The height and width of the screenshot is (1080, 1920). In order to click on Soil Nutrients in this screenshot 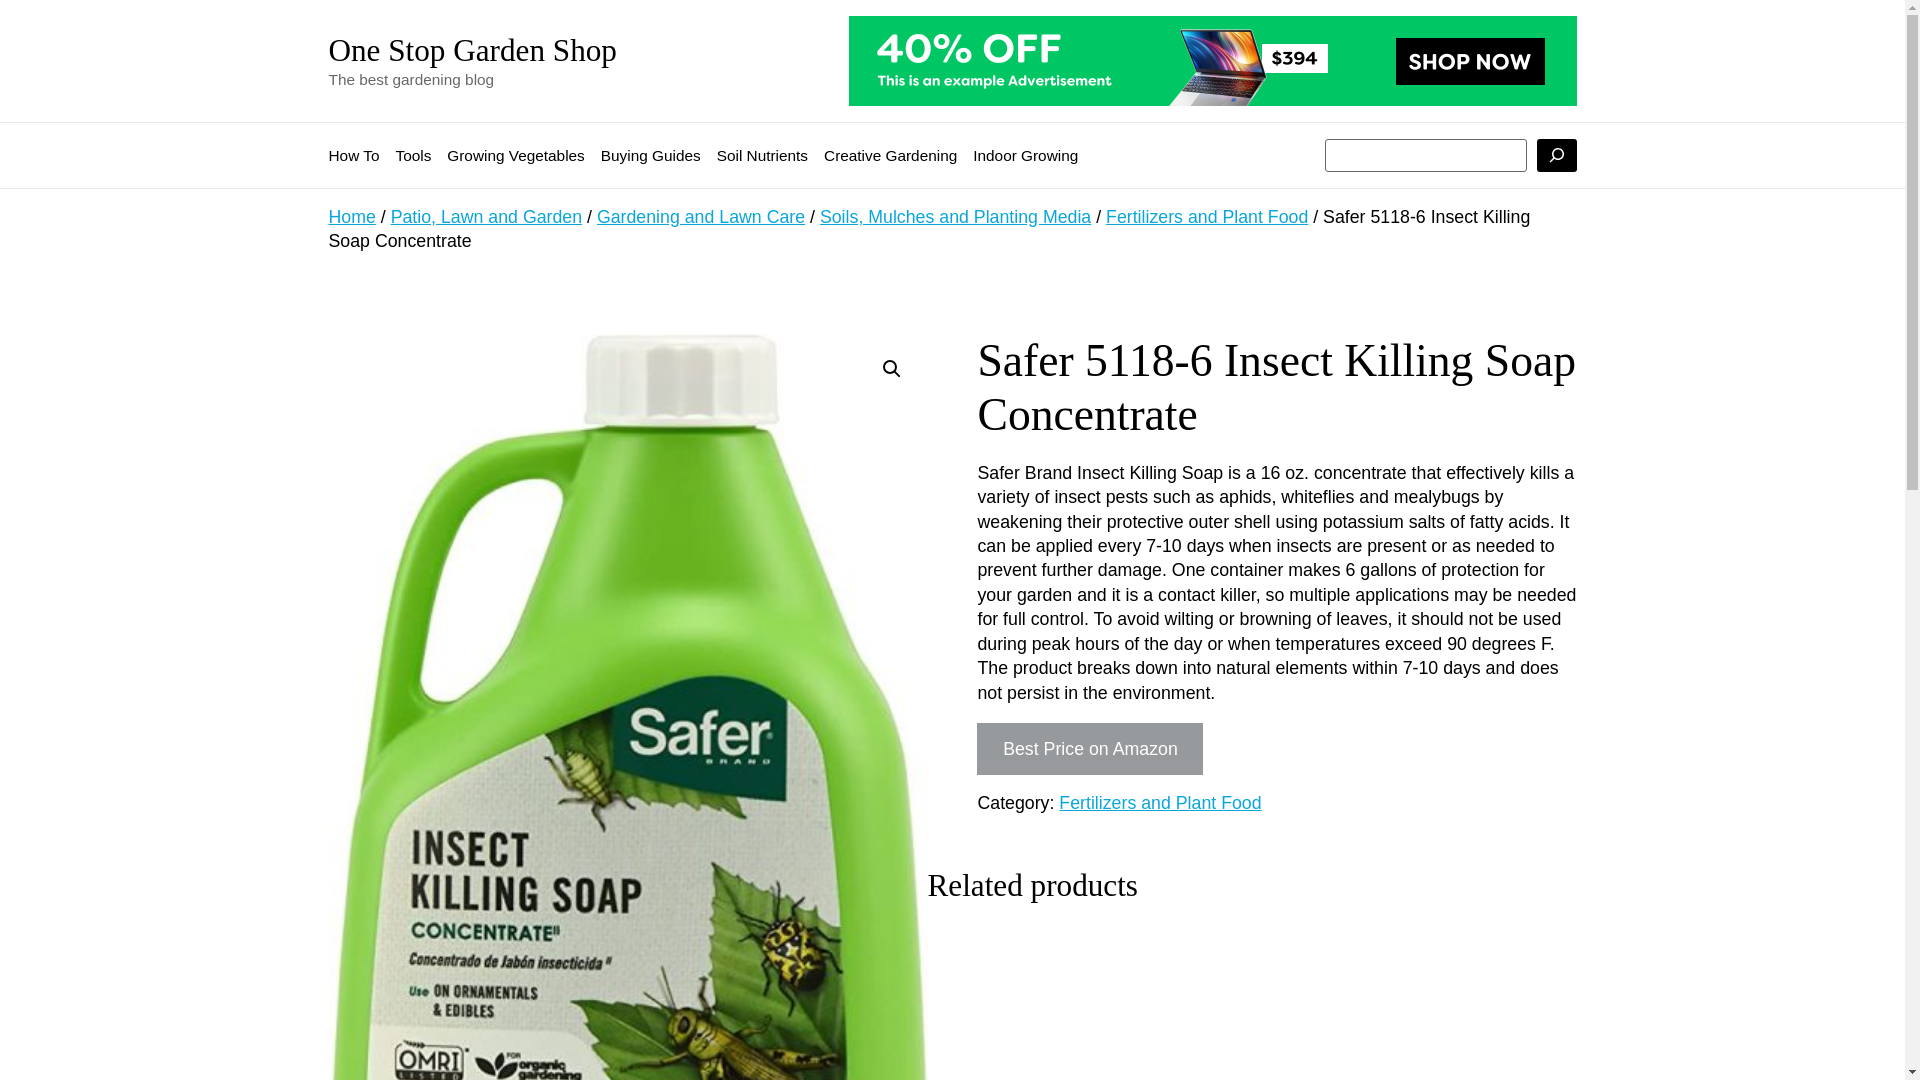, I will do `click(762, 155)`.